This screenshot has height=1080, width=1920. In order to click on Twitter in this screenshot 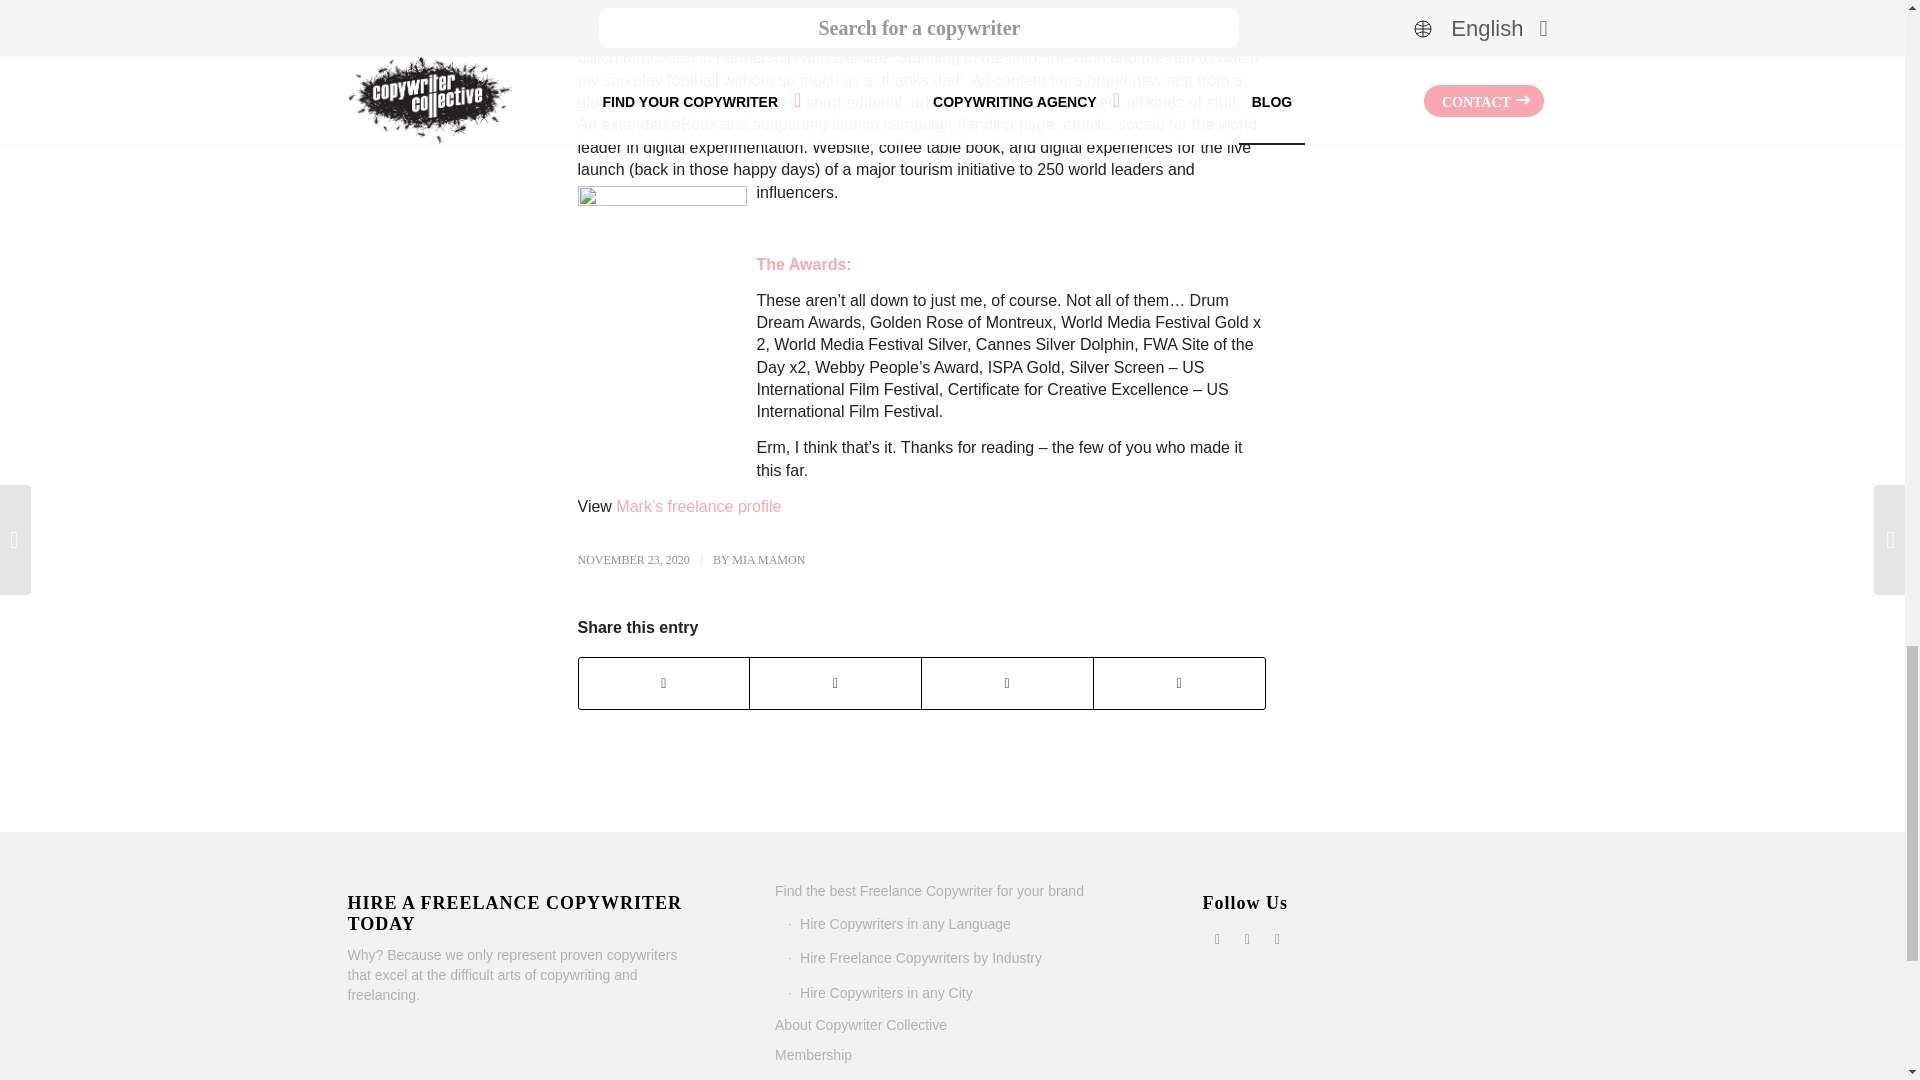, I will do `click(1248, 938)`.